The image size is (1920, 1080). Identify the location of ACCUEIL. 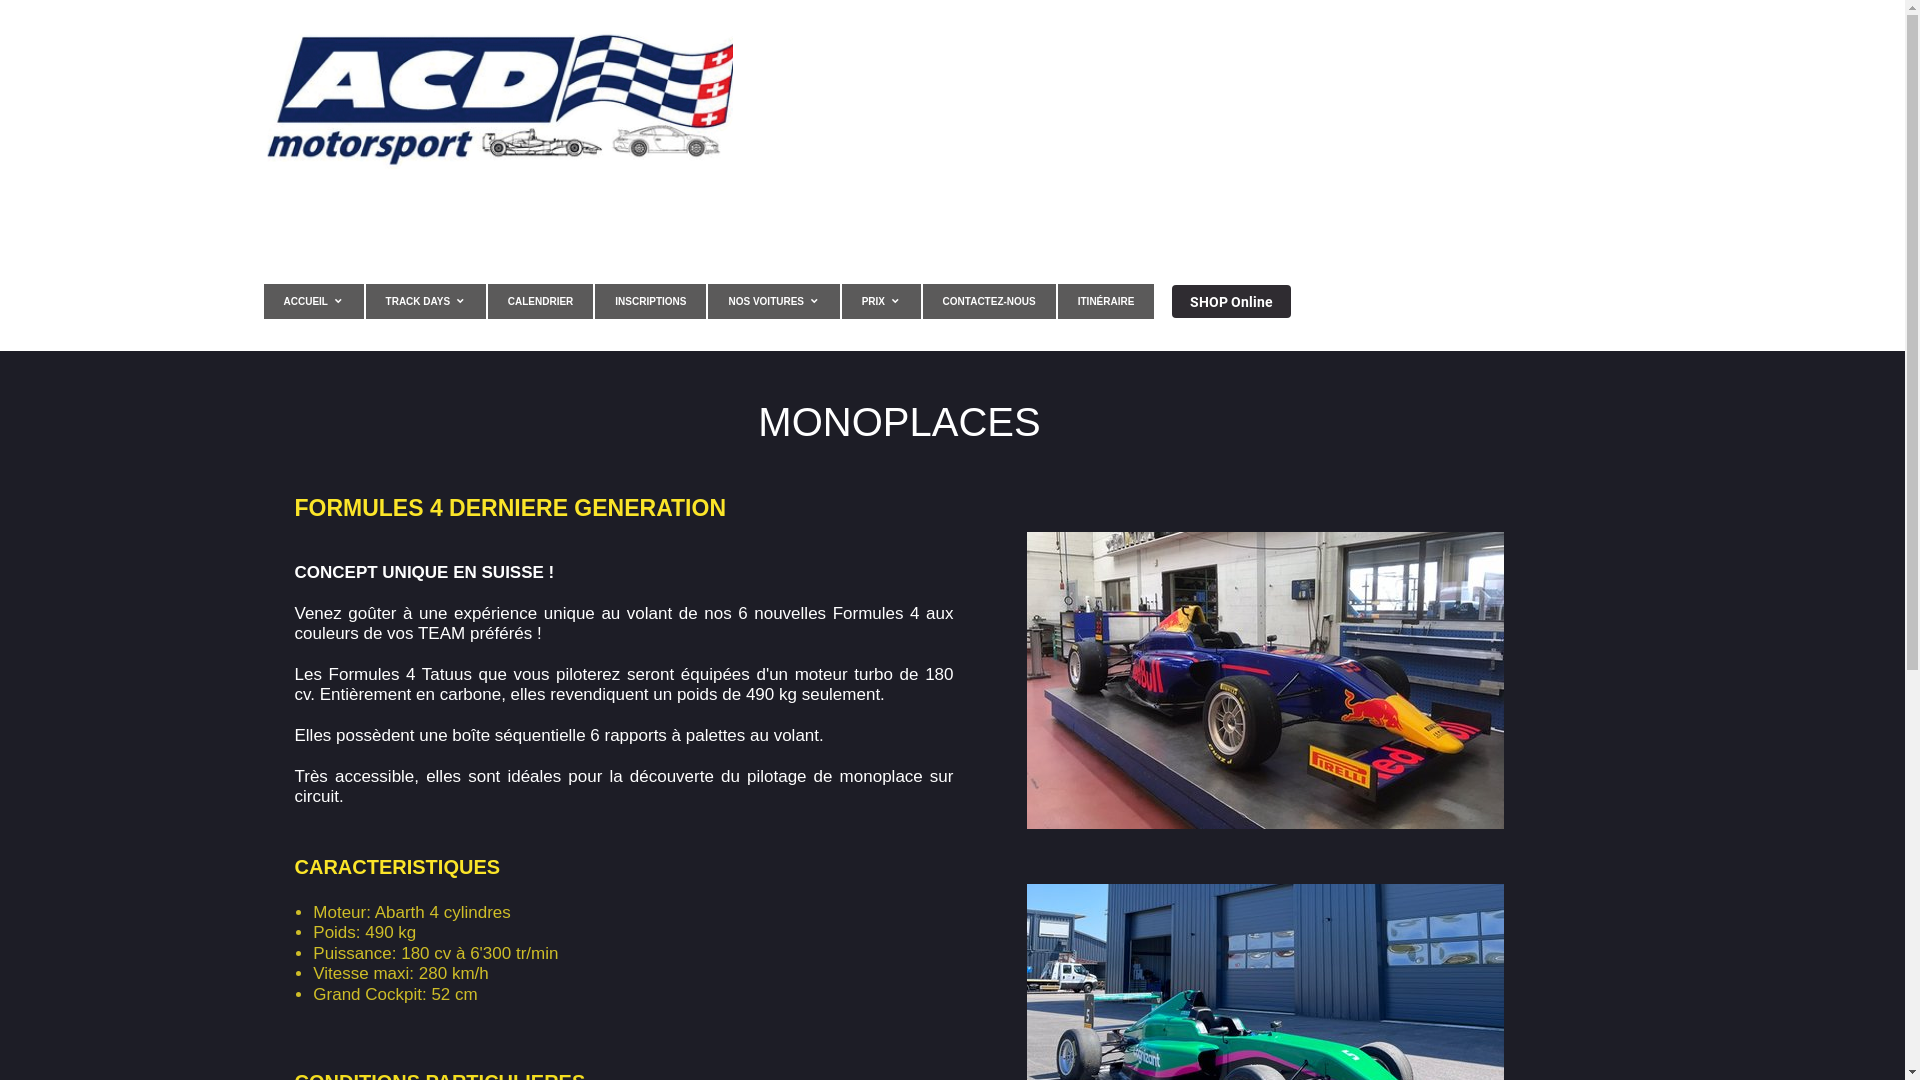
(314, 302).